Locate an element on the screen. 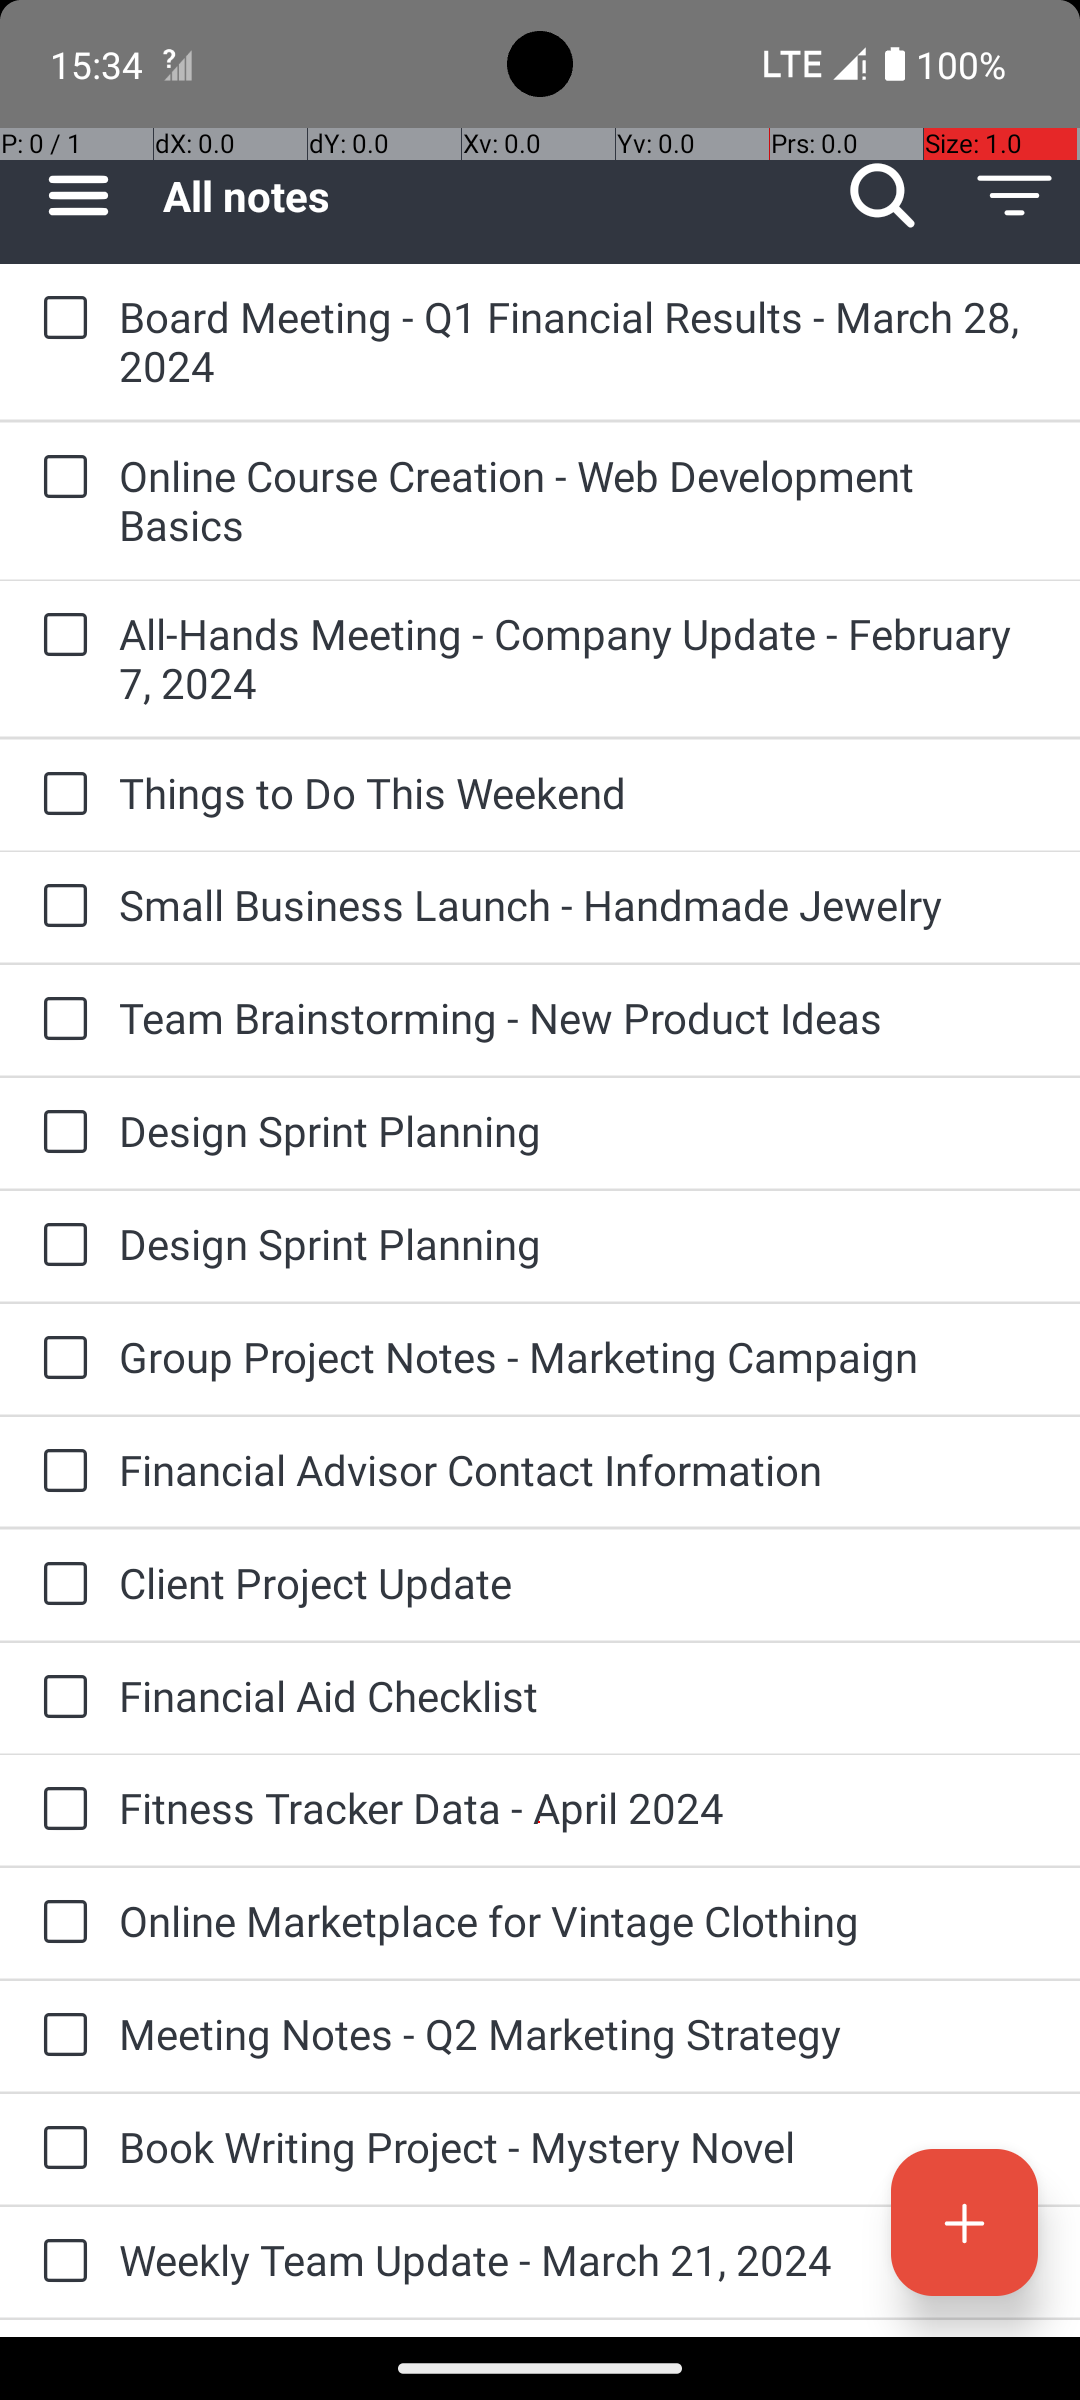 This screenshot has width=1080, height=2400. Online Marketplace for Vintage Clothing is located at coordinates (580, 1920).